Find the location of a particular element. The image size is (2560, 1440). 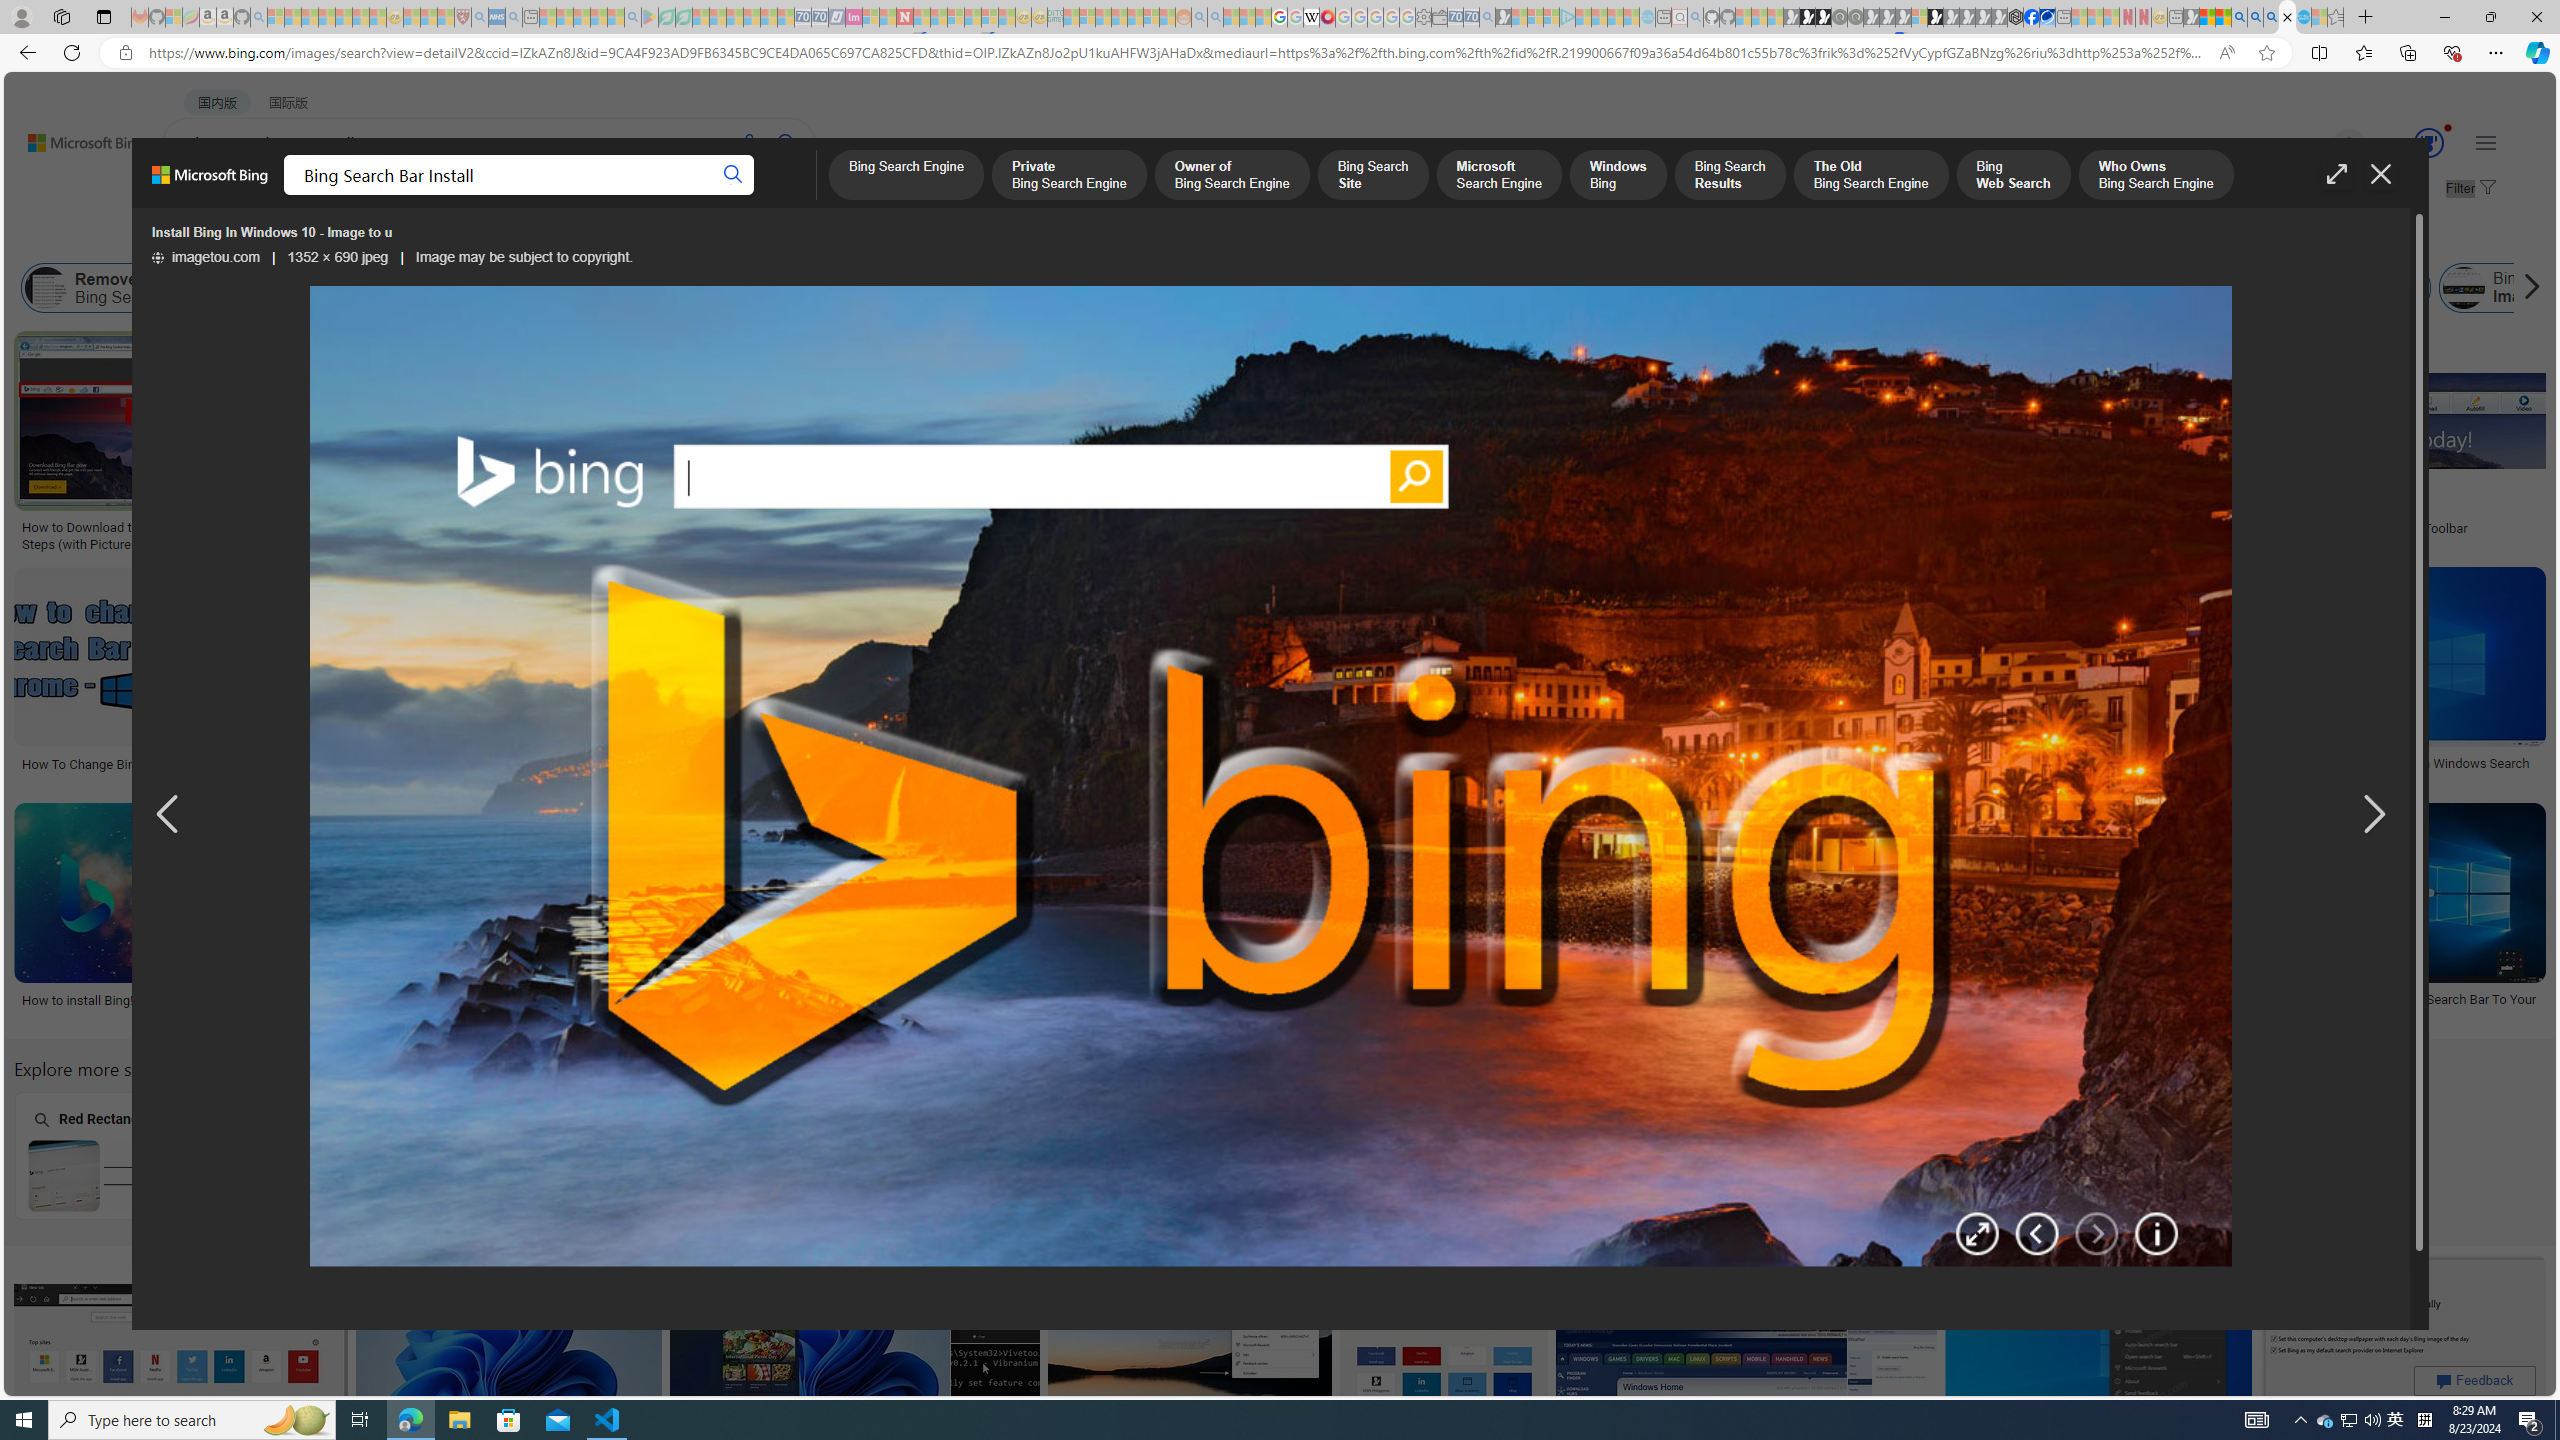

Bing Search Engine is located at coordinates (904, 176).